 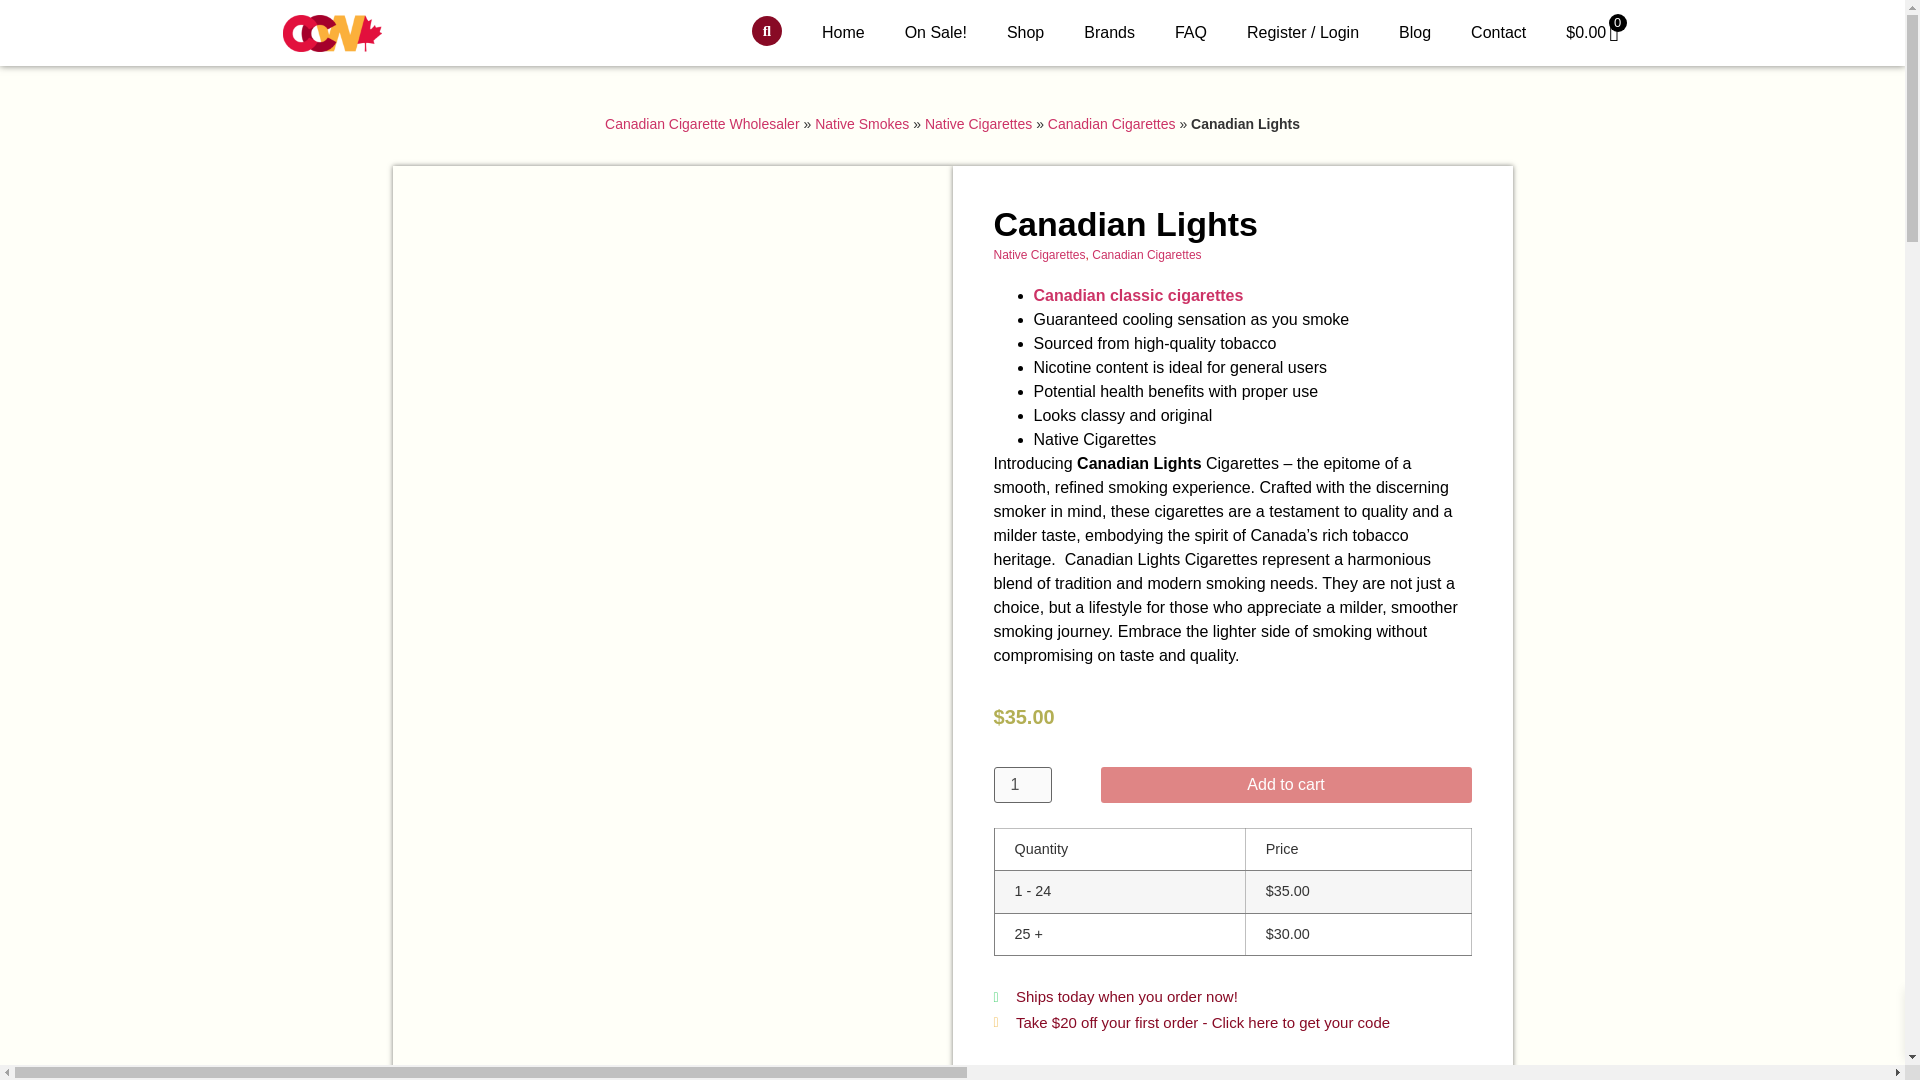 I want to click on Shop, so click(x=1024, y=32).